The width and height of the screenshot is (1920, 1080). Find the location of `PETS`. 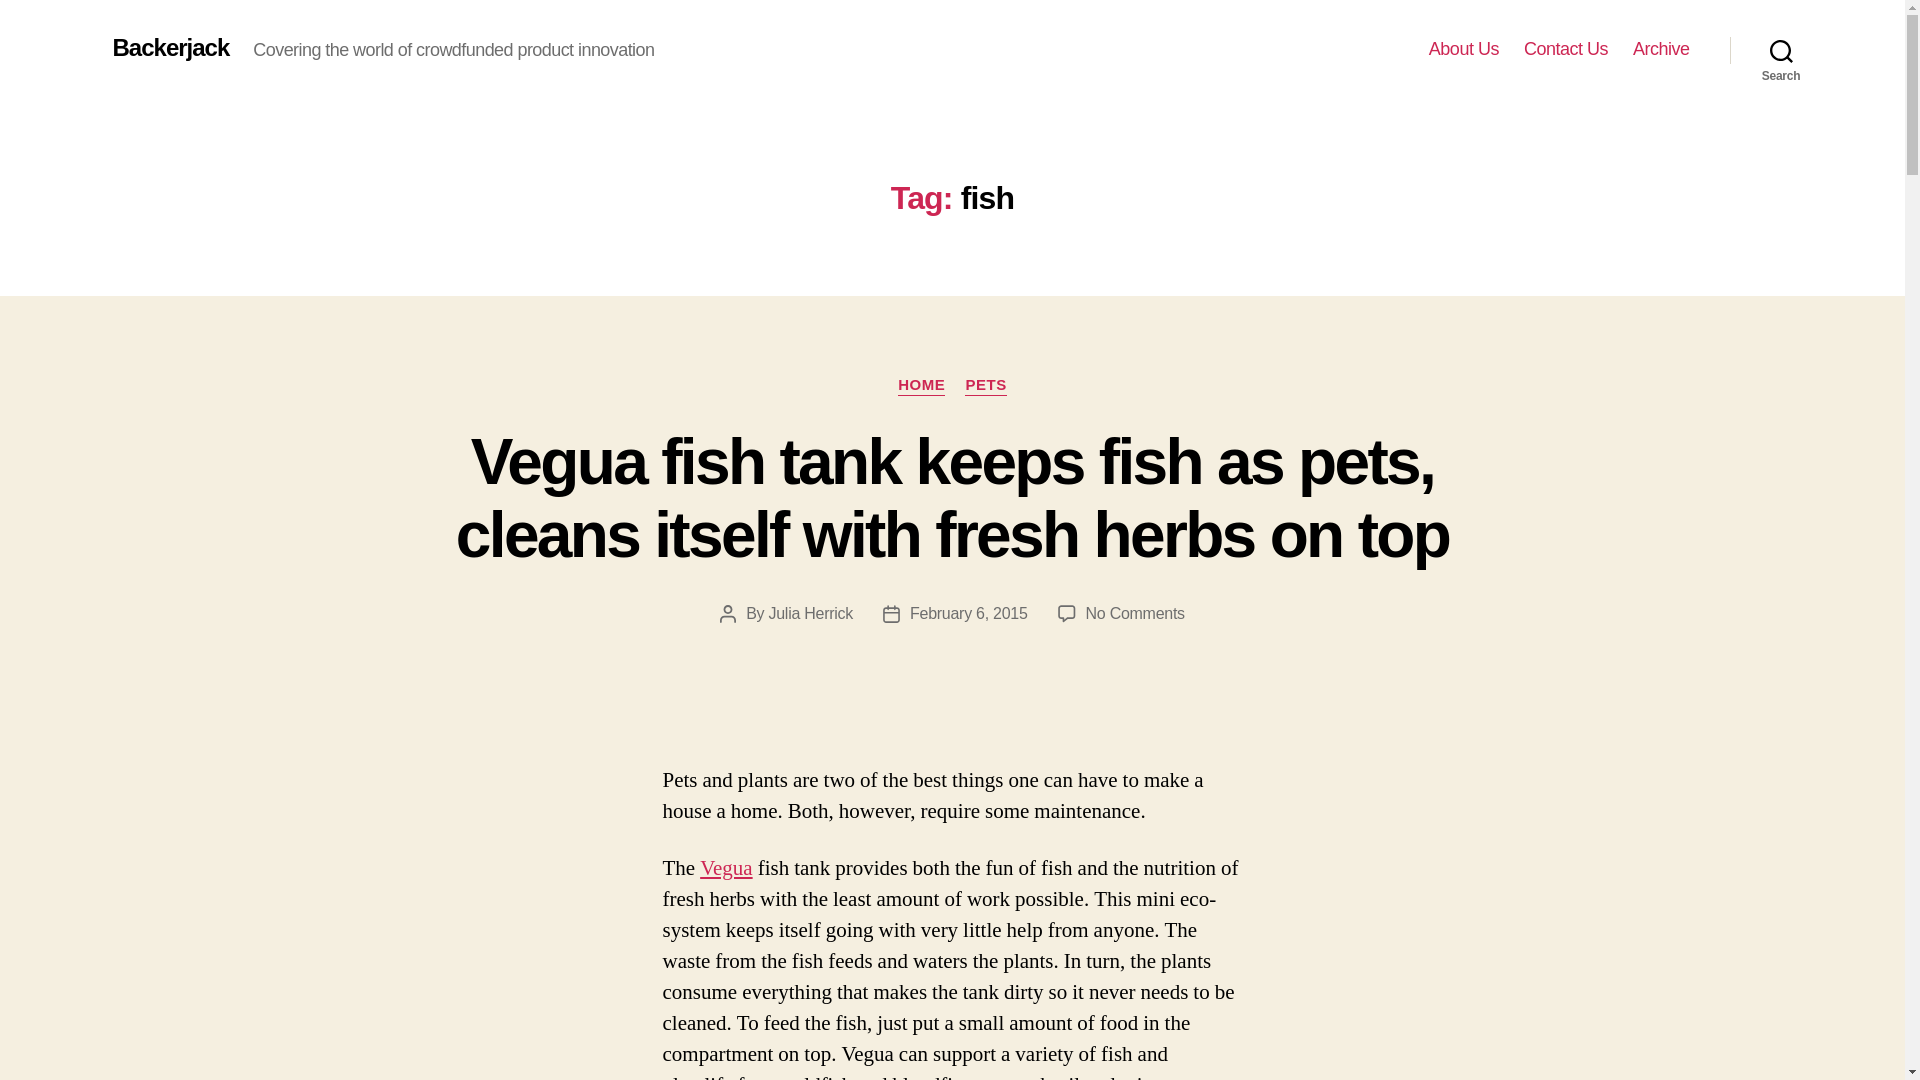

PETS is located at coordinates (986, 386).